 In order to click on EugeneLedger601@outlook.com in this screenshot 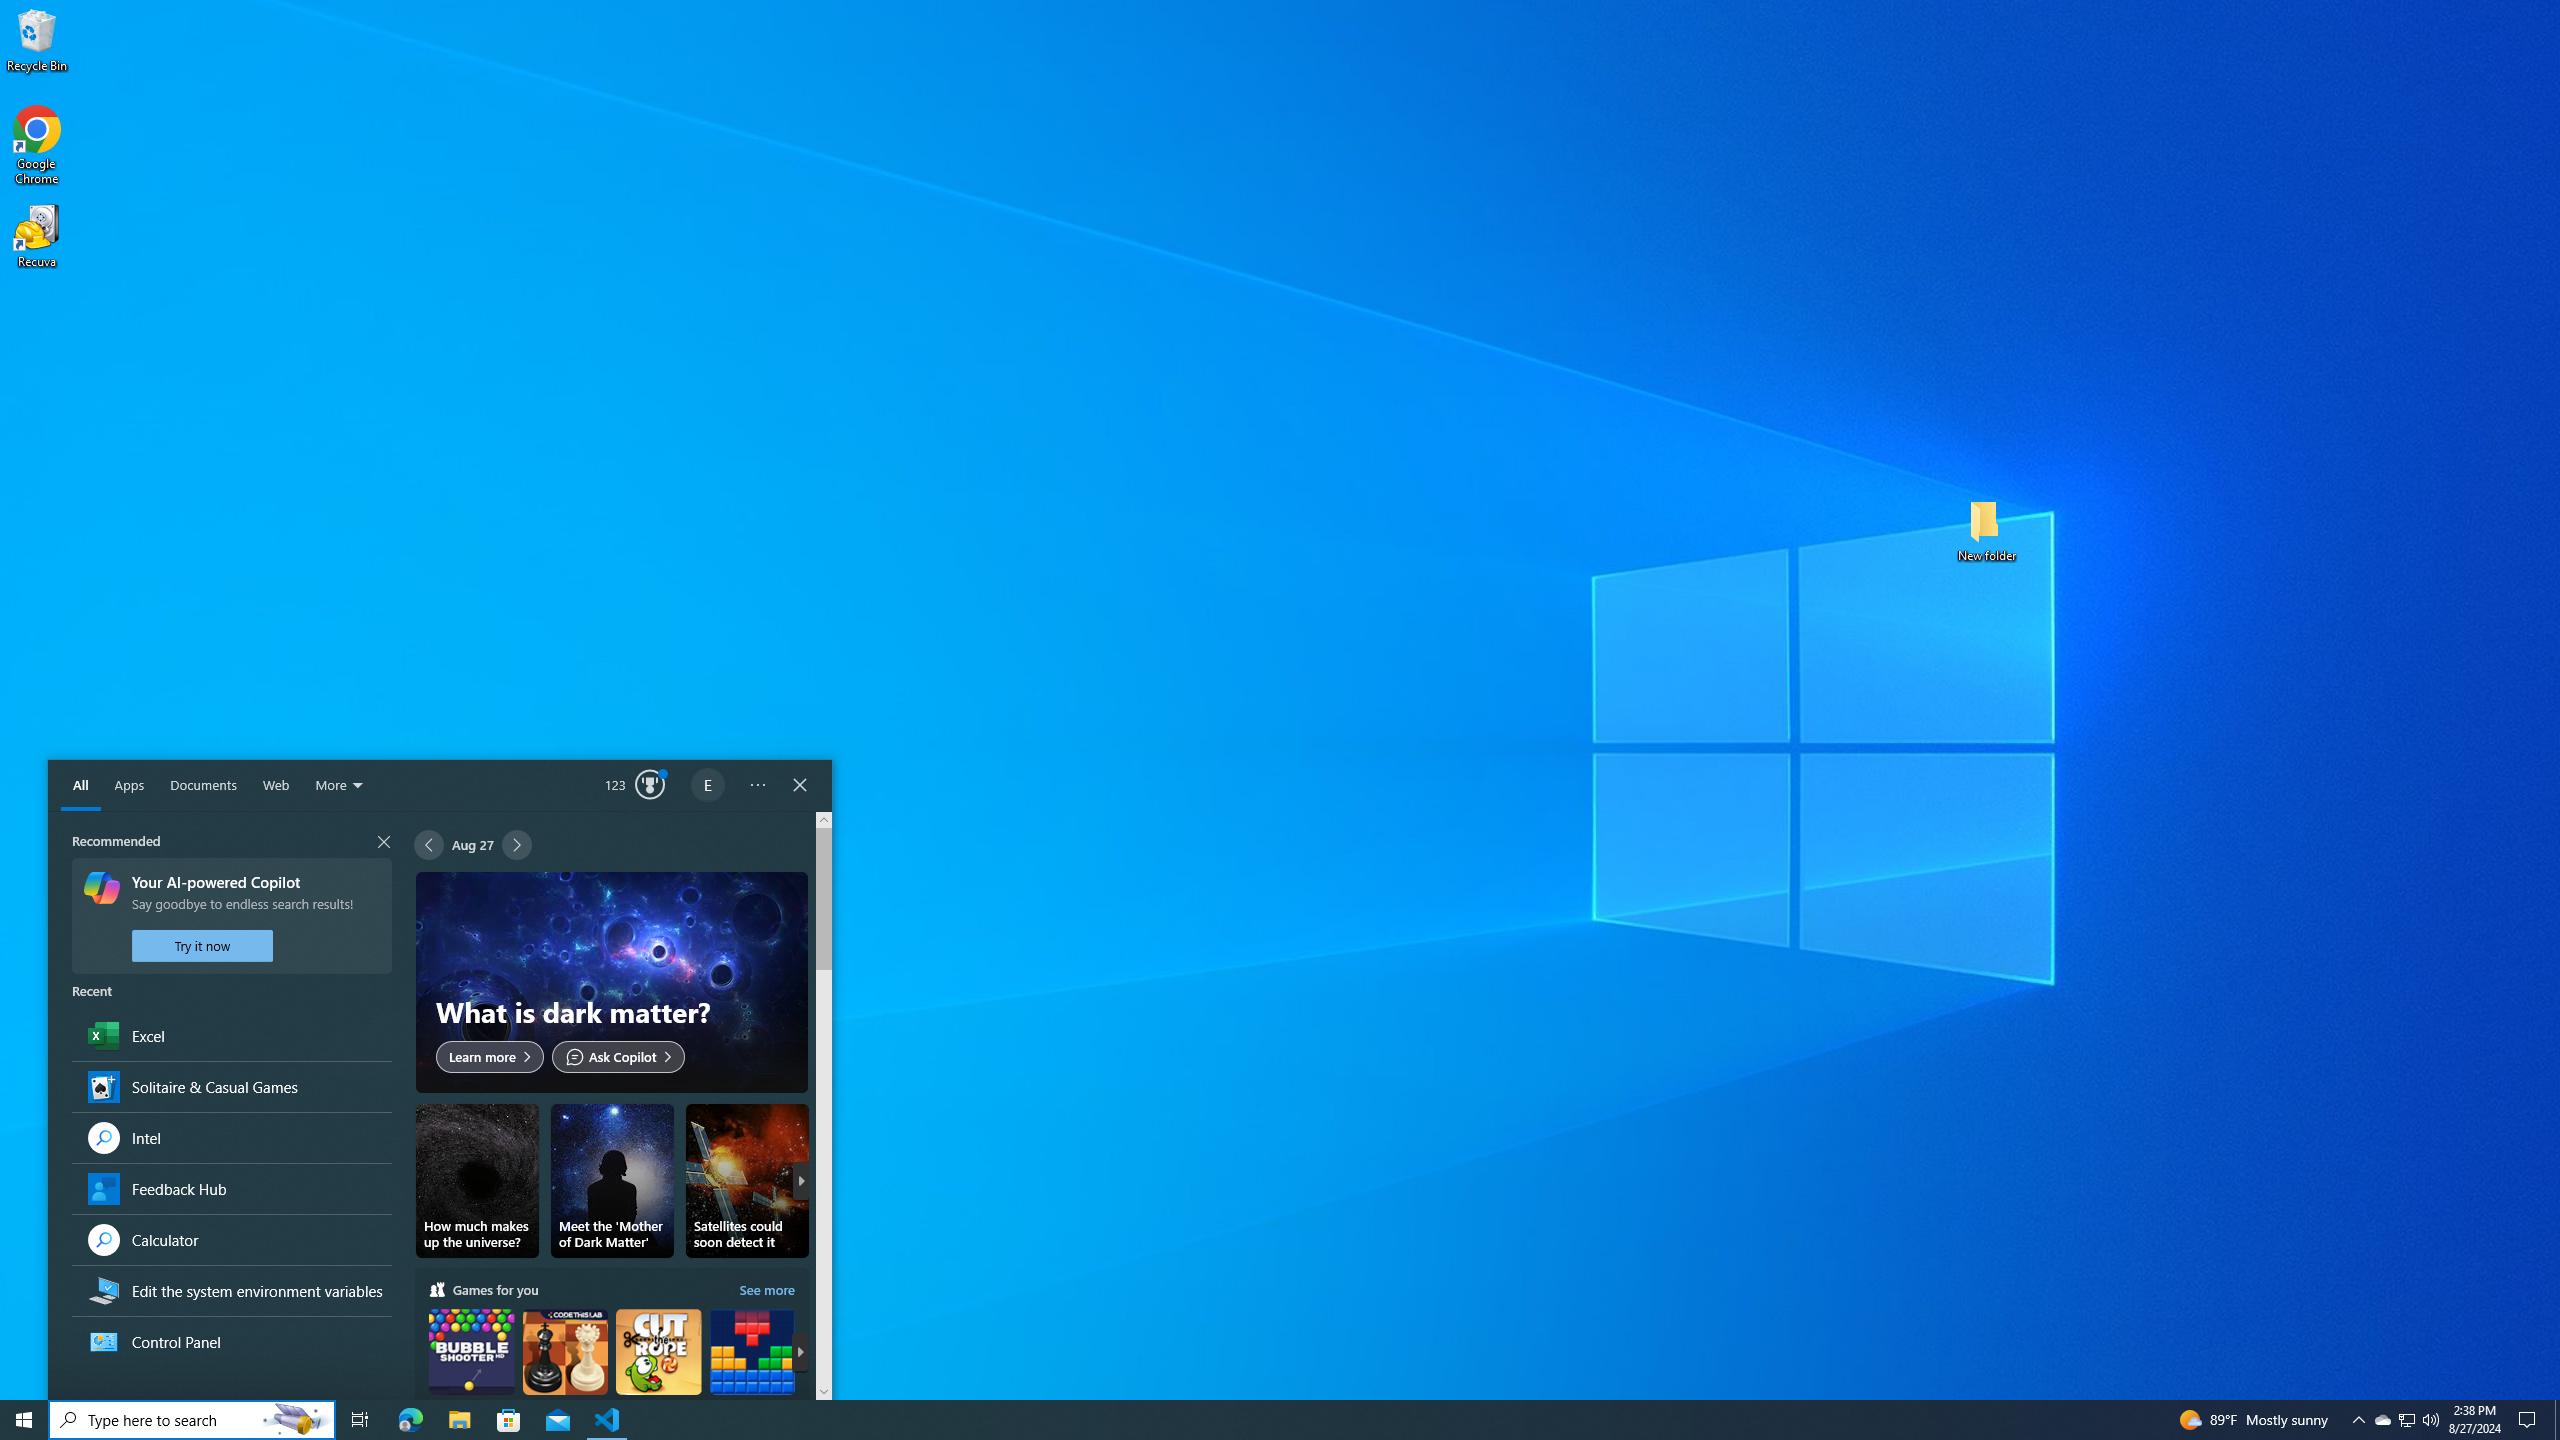, I will do `click(708, 786)`.